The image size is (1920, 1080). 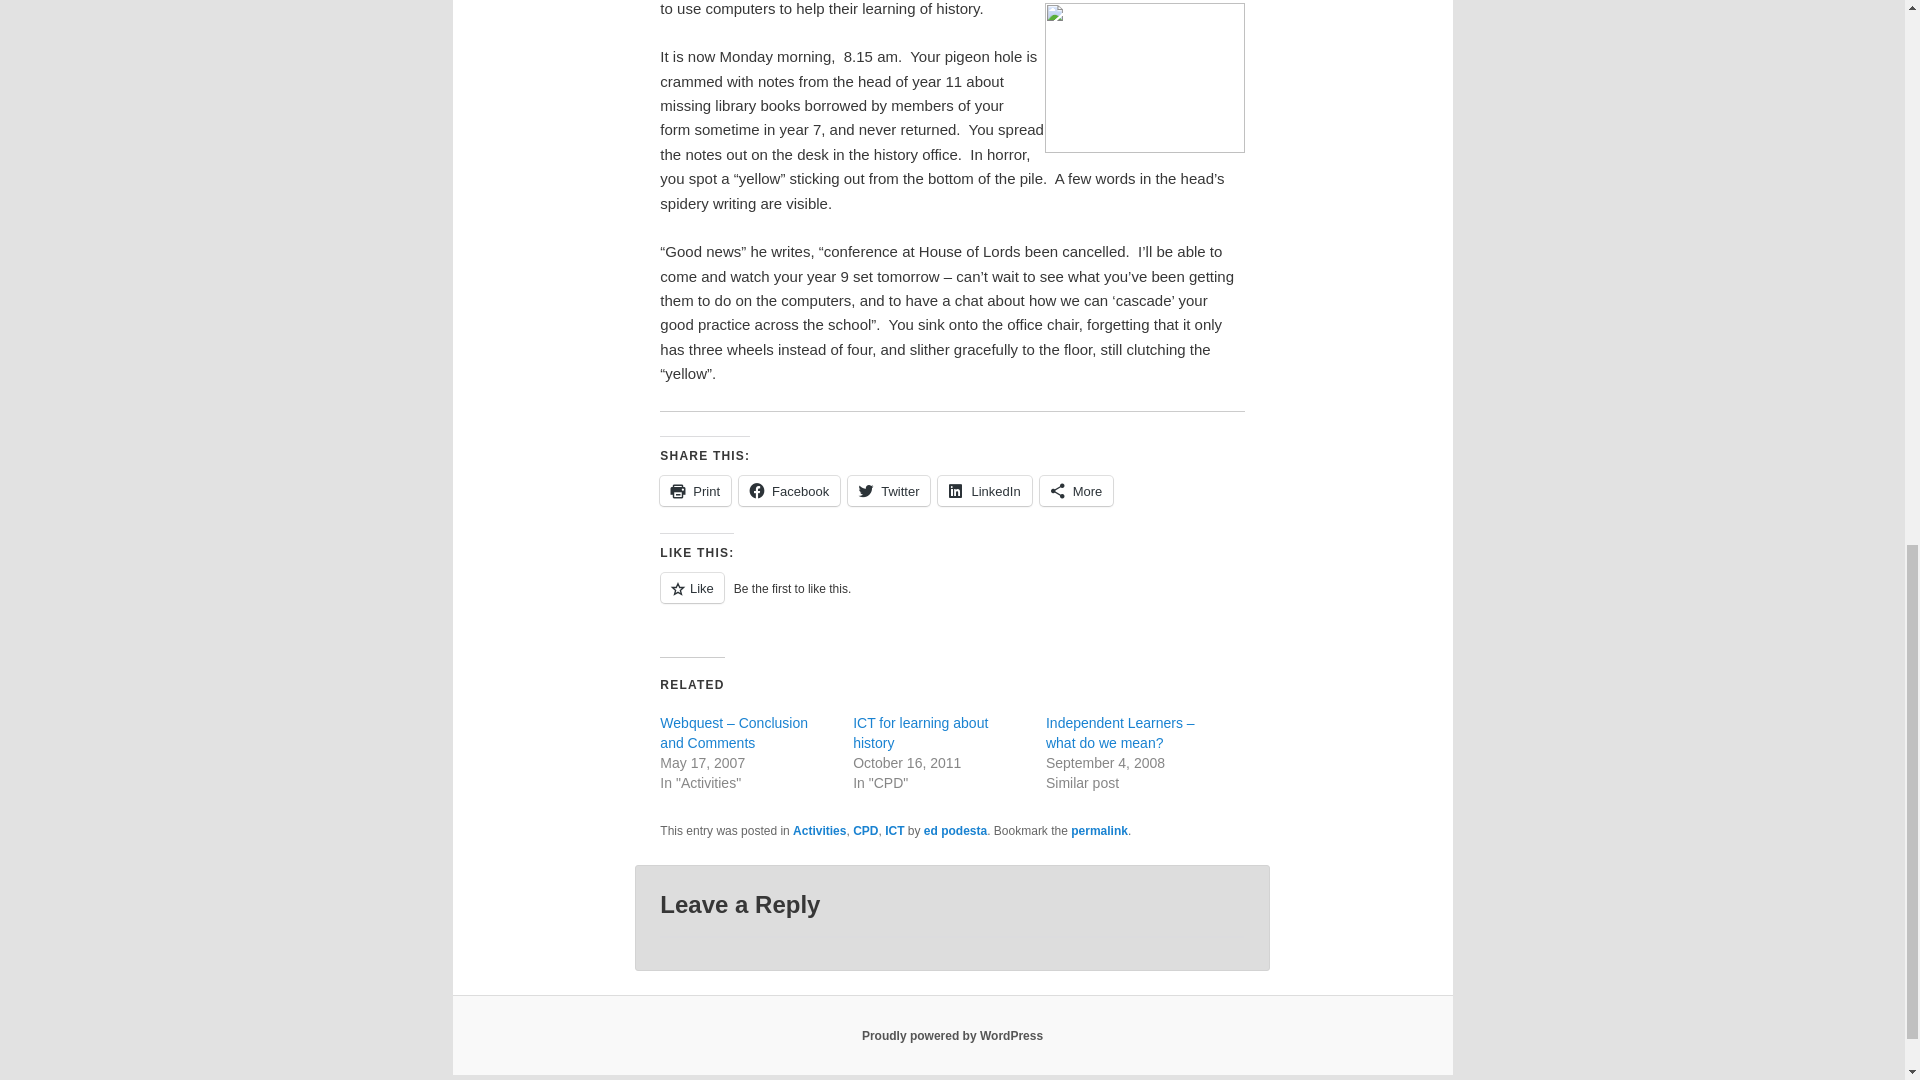 I want to click on Like or Reblog, so click(x=952, y=600).